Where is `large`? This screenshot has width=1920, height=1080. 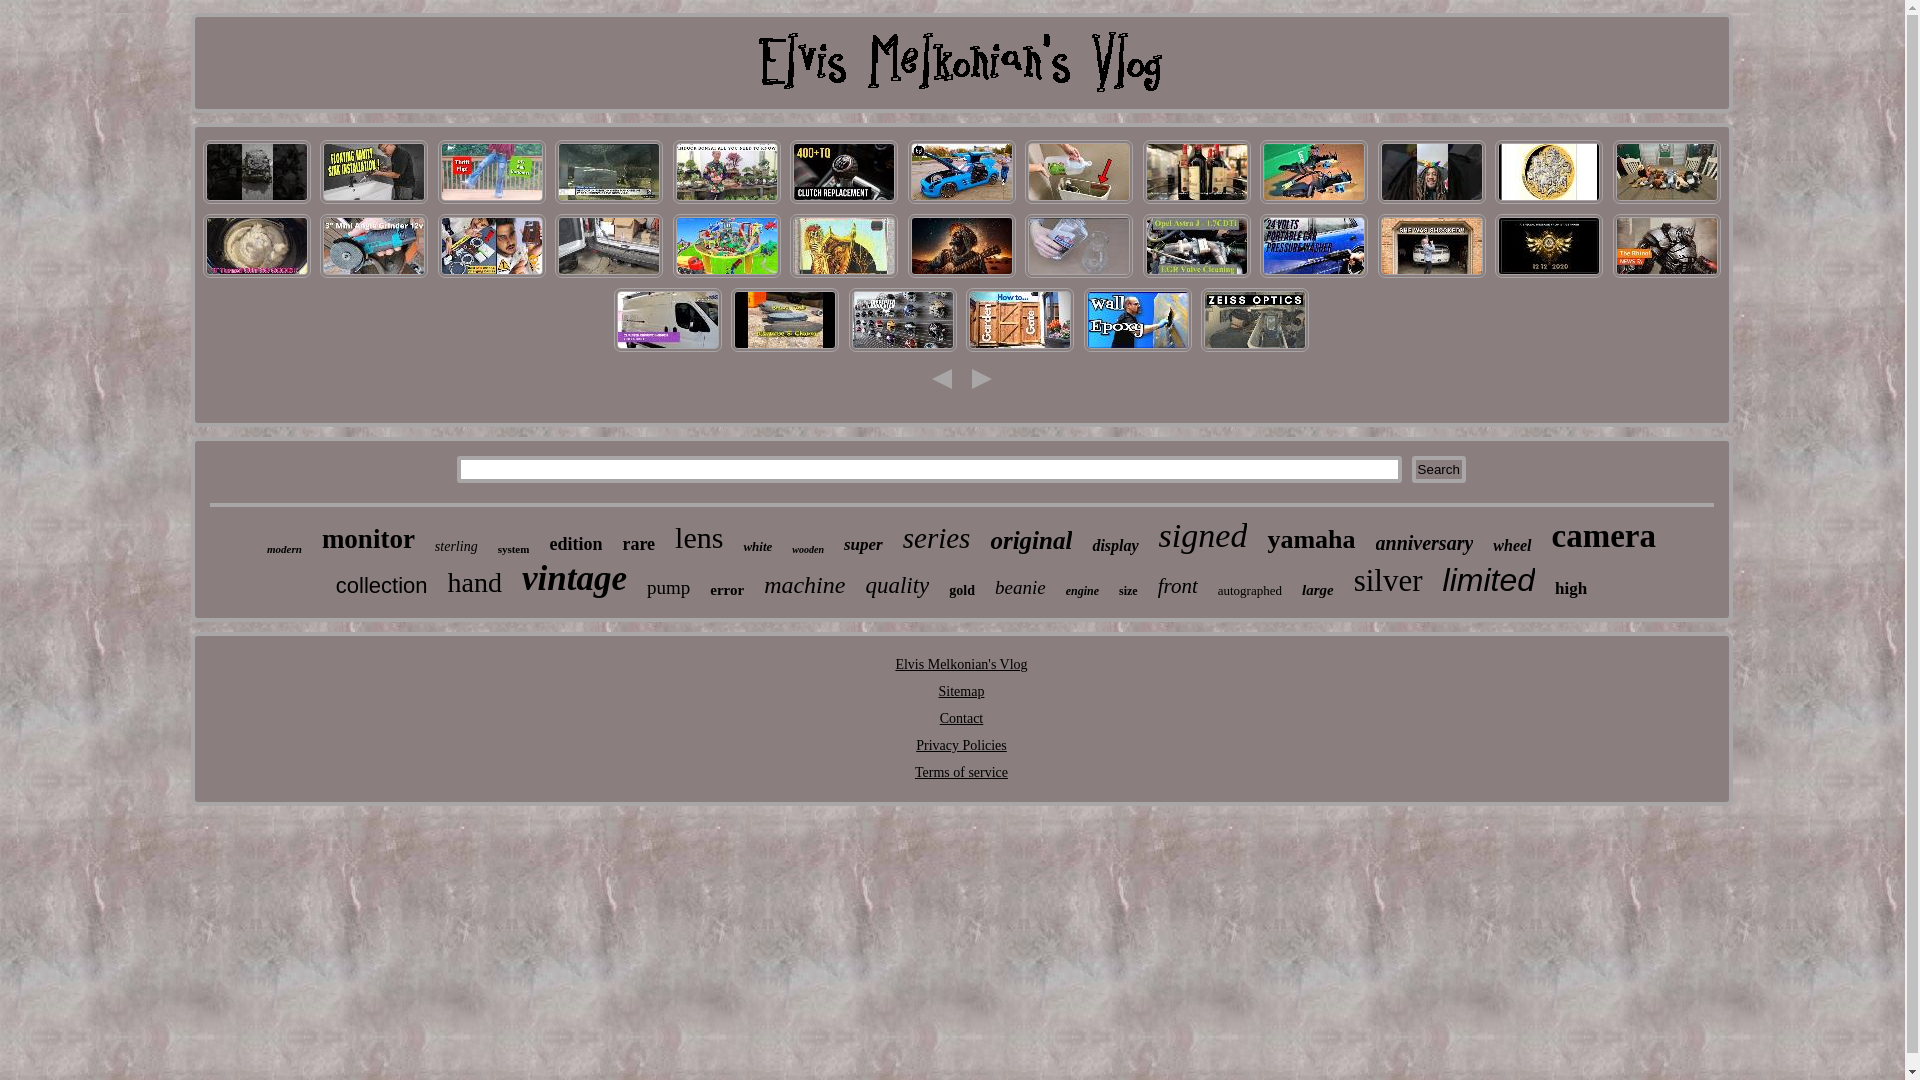 large is located at coordinates (1318, 590).